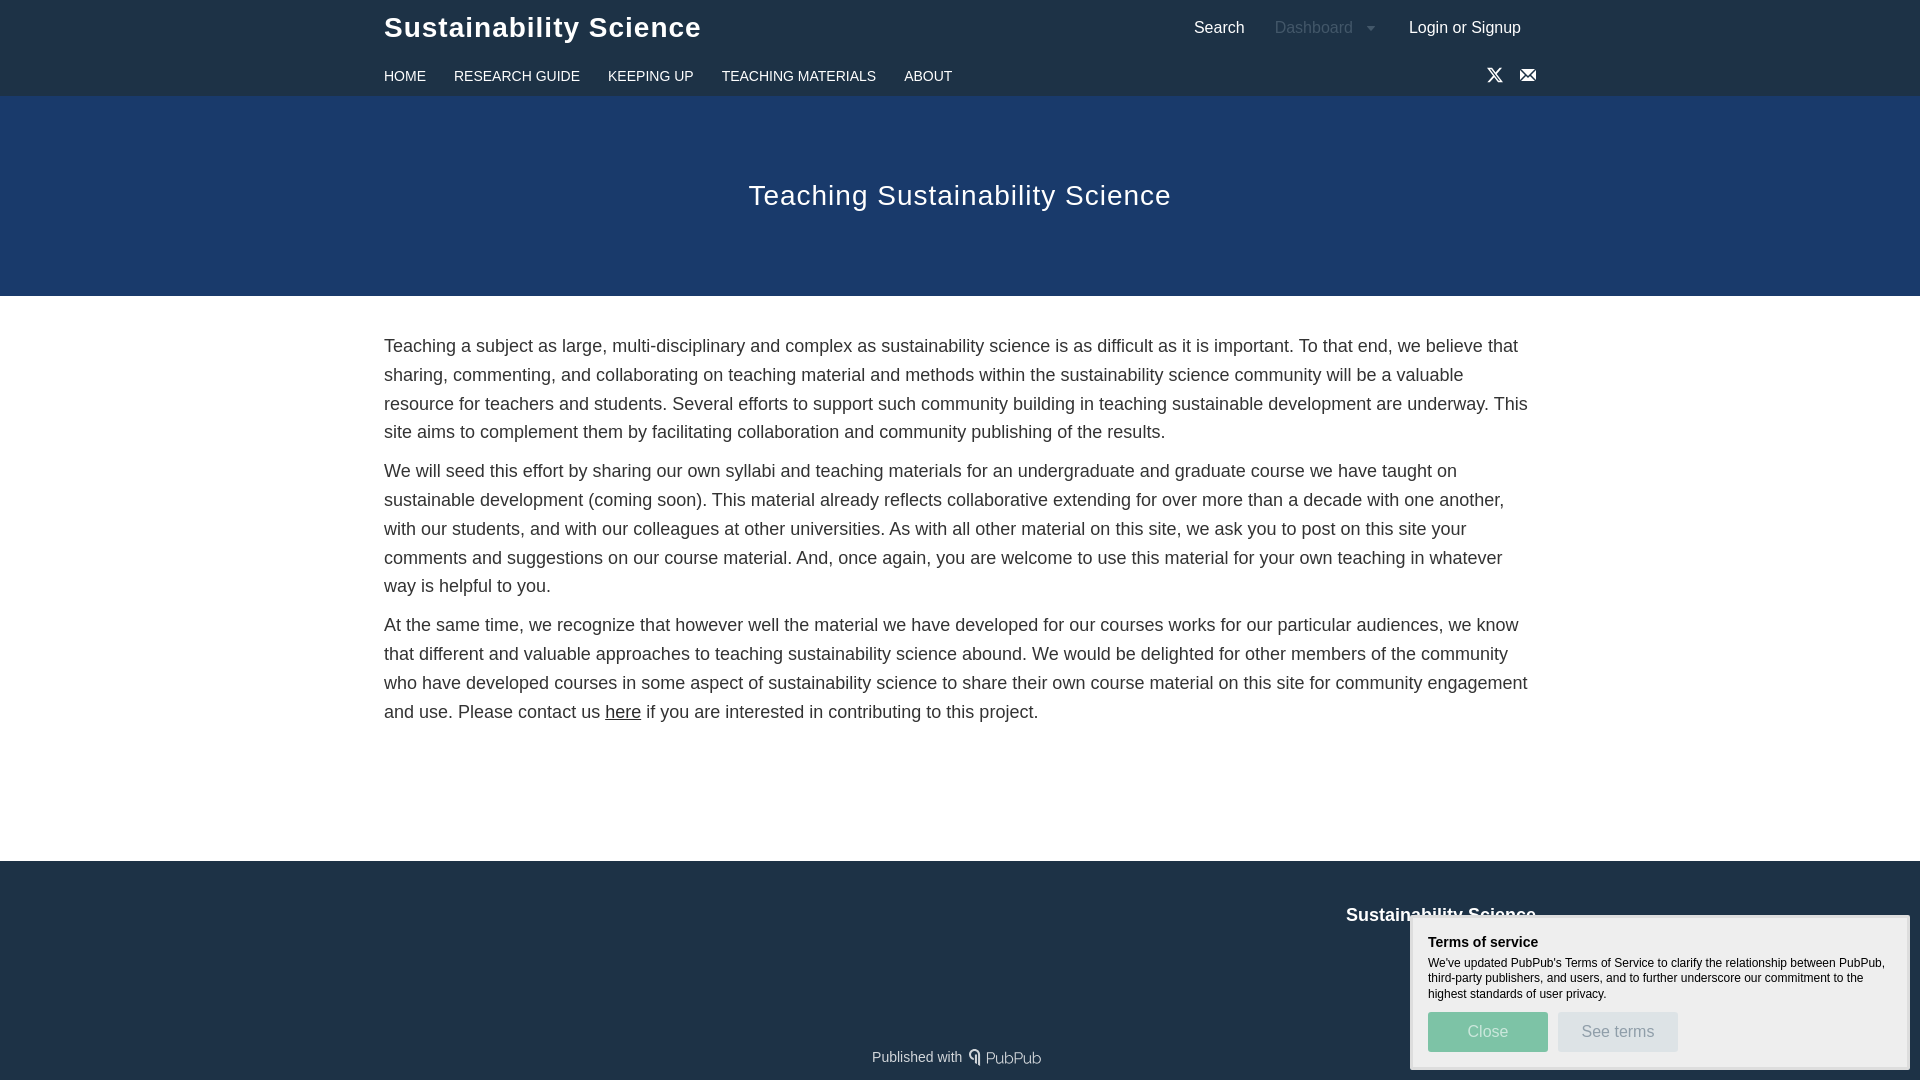 The image size is (1920, 1080). Describe the element at coordinates (1464, 27) in the screenshot. I see `See terms` at that location.